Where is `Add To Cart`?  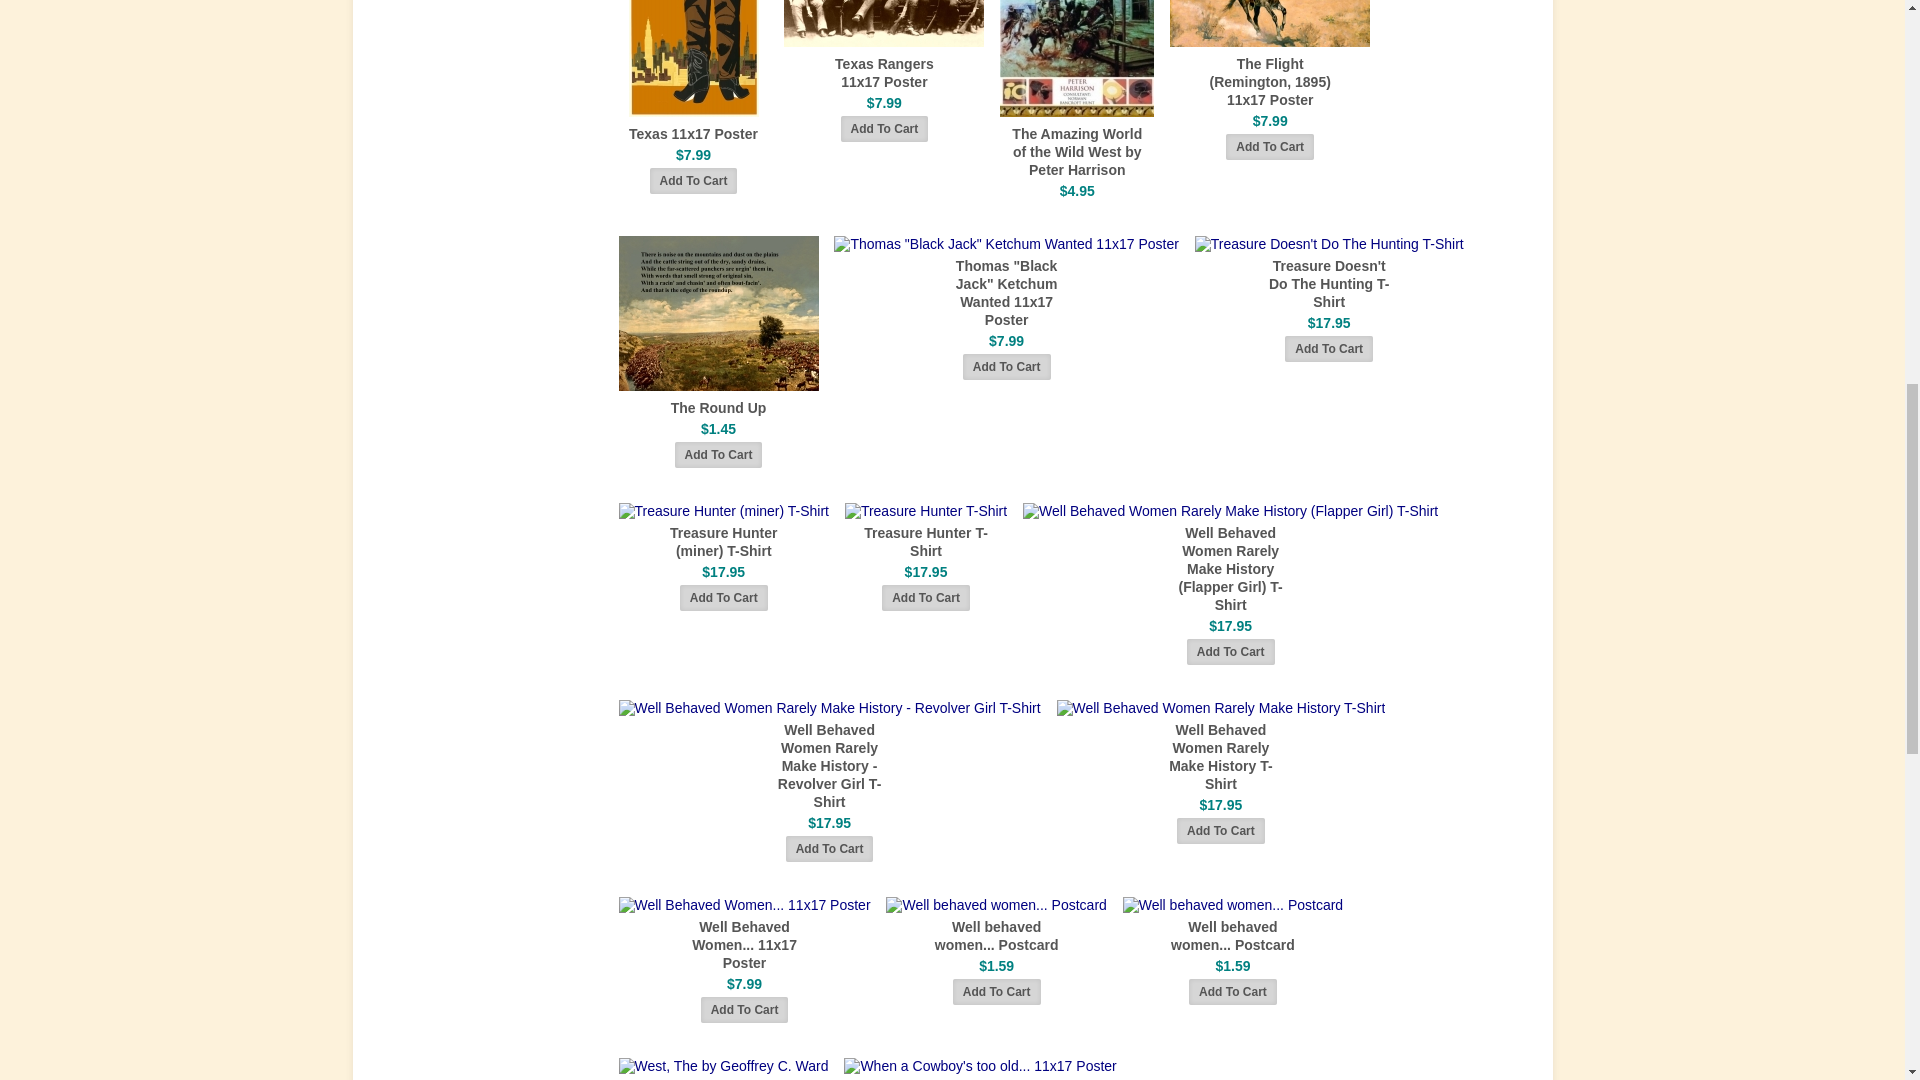 Add To Cart is located at coordinates (829, 848).